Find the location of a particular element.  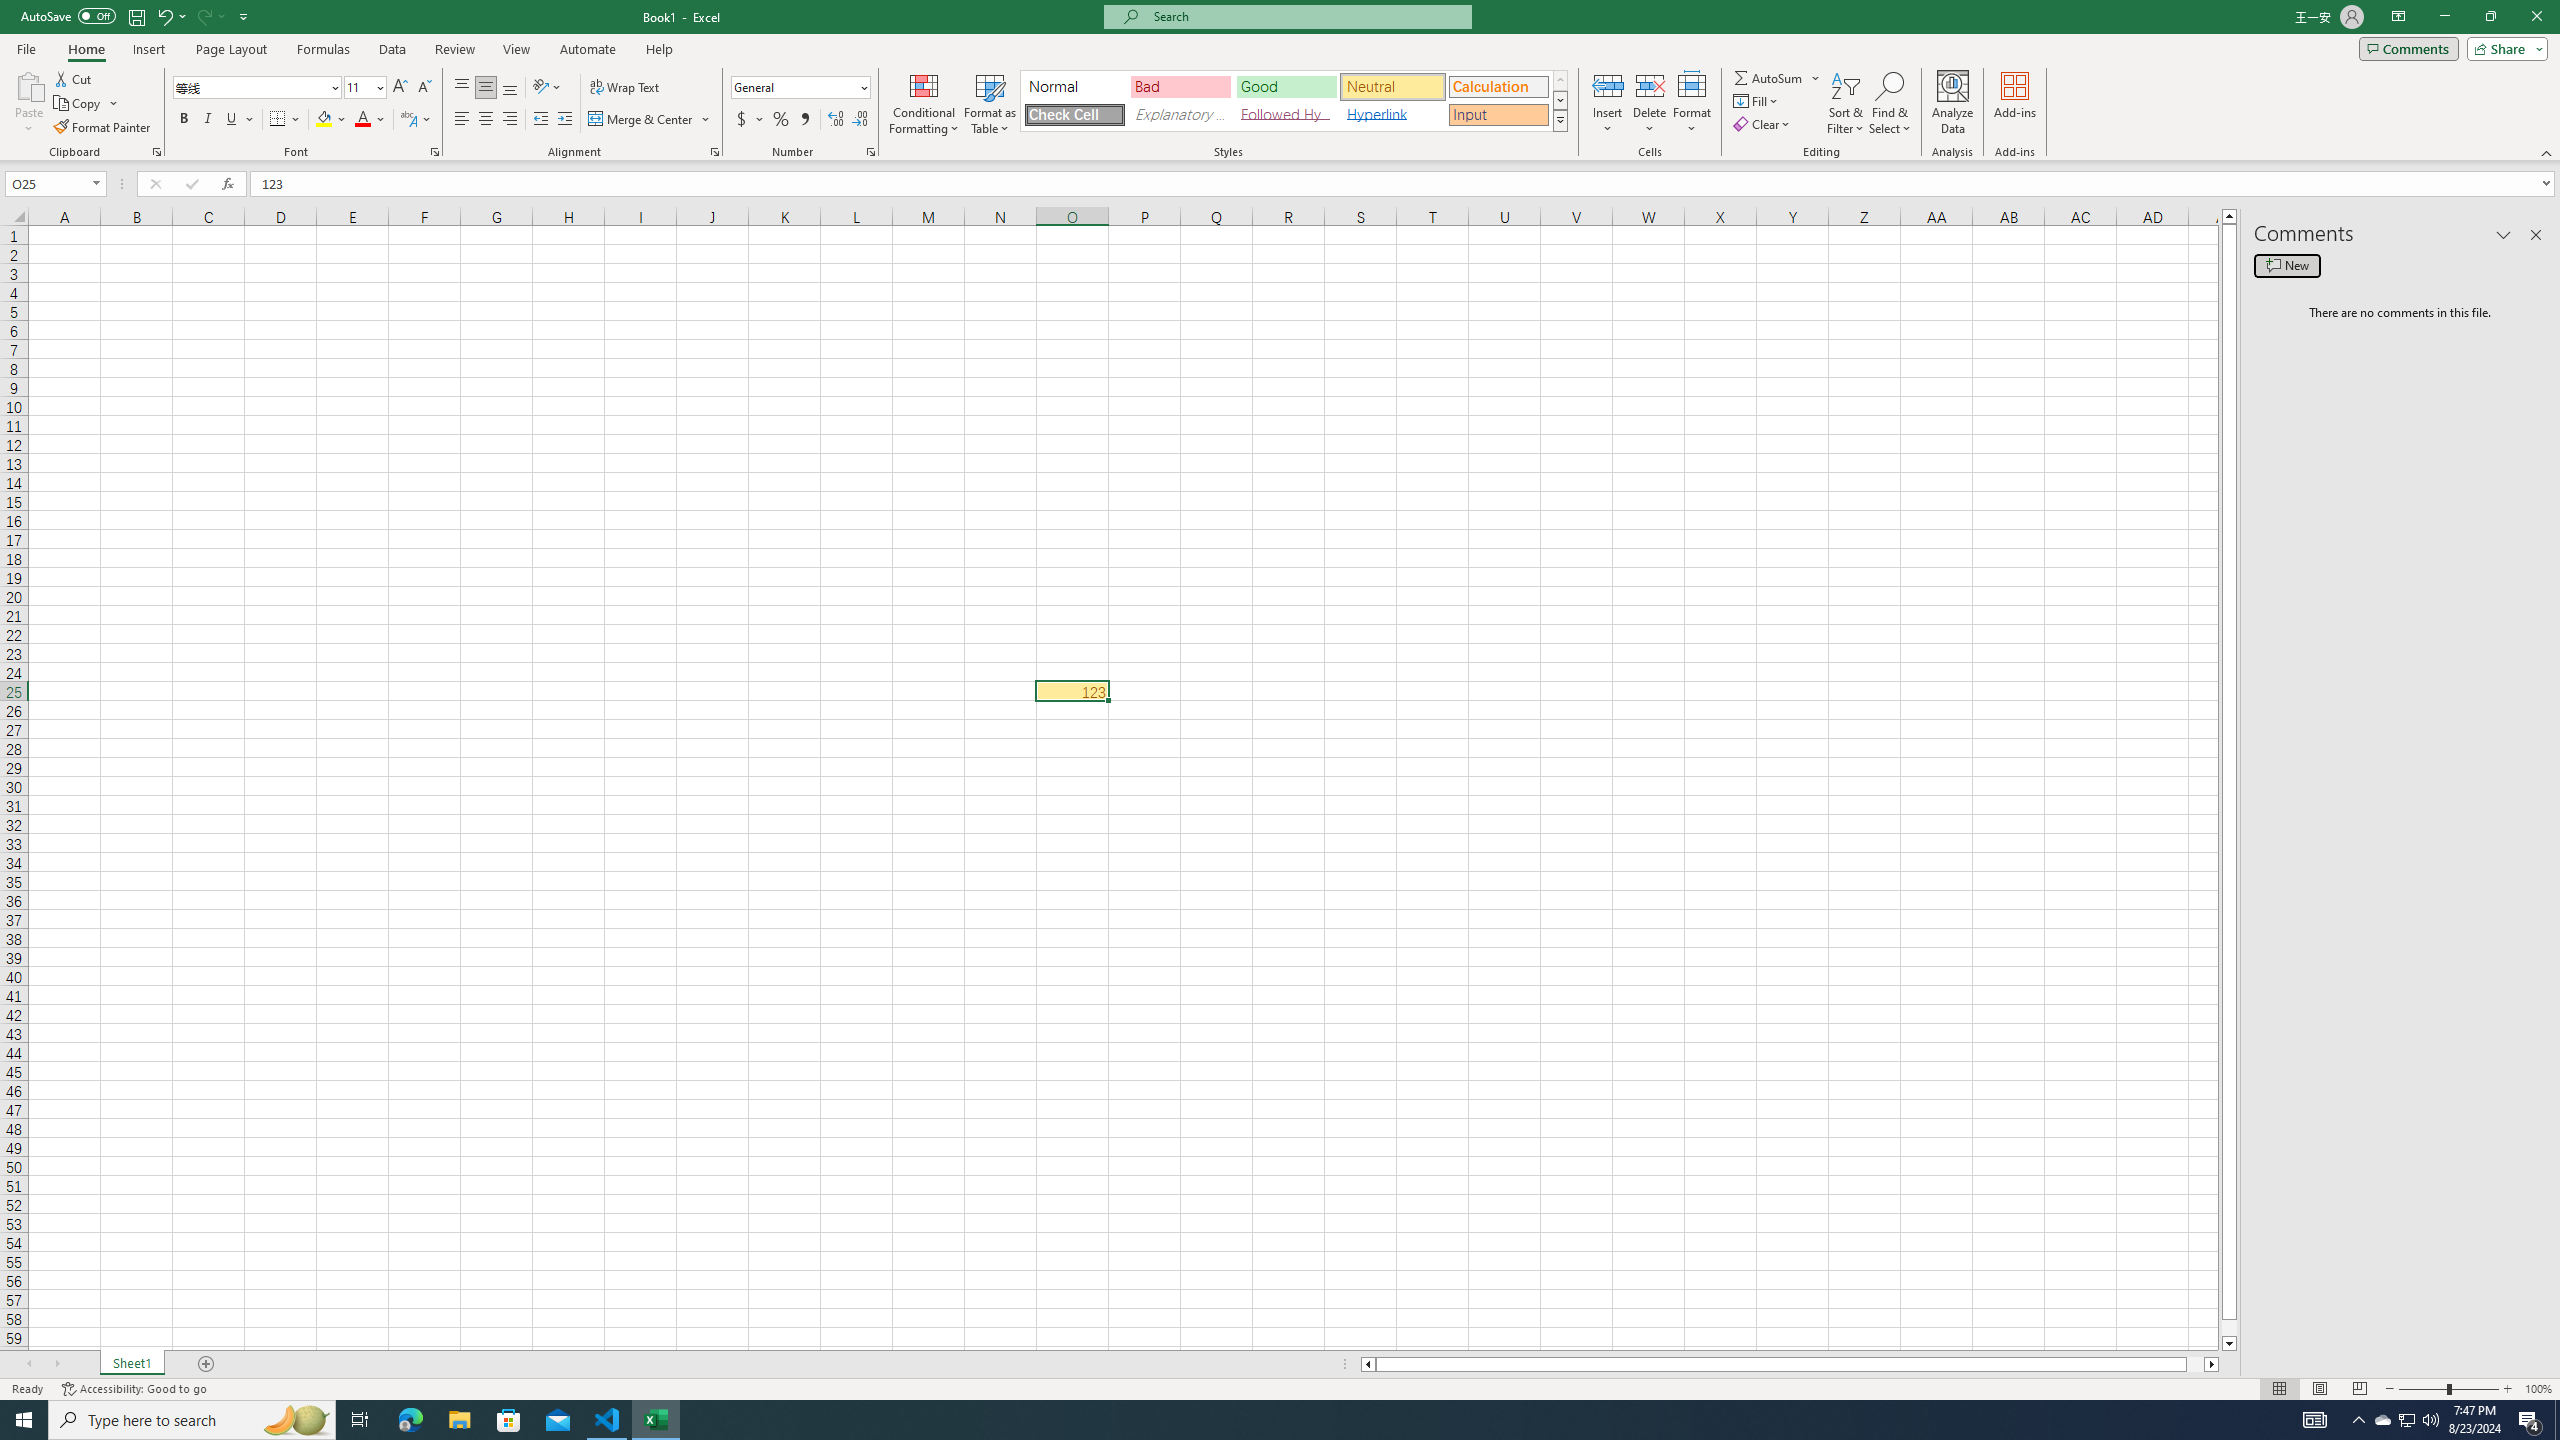

Zoom In is located at coordinates (2507, 1389).